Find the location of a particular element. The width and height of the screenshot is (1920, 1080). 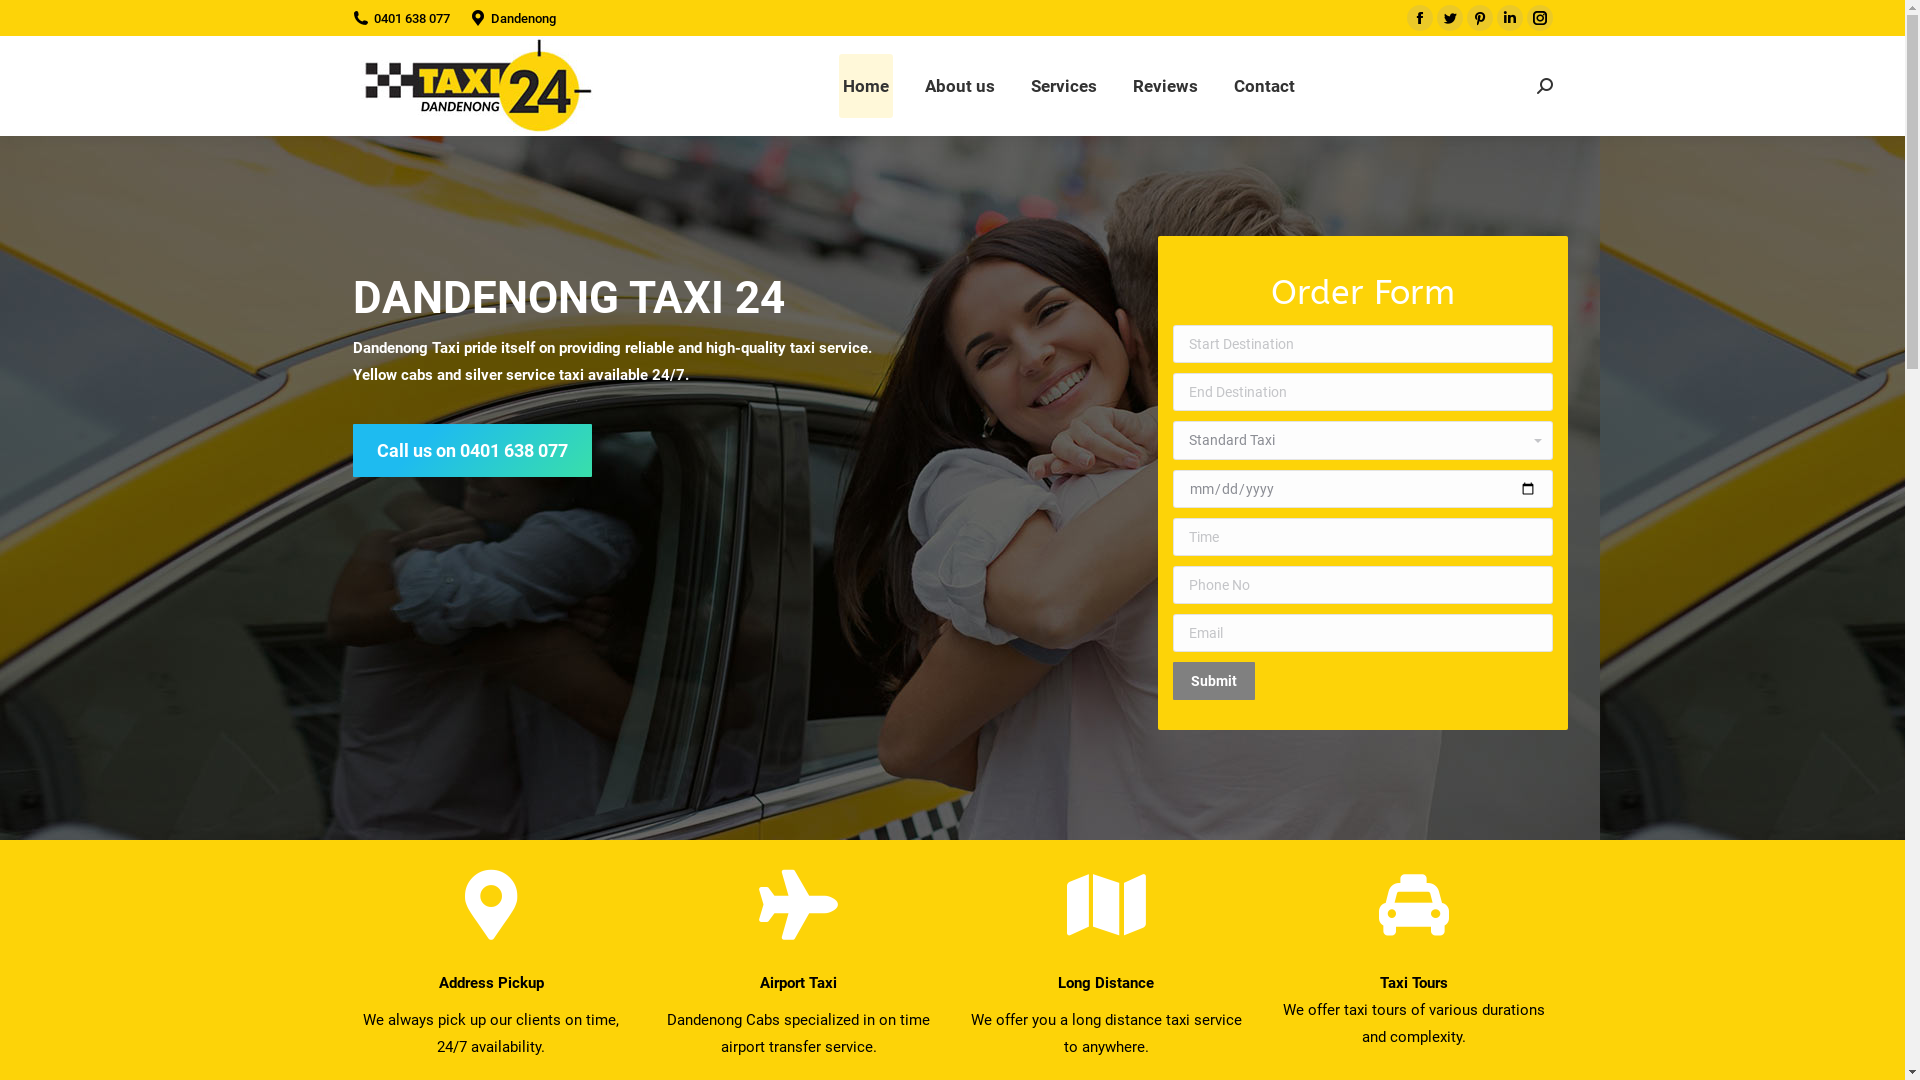

Instagram page opens in new window is located at coordinates (1539, 18).